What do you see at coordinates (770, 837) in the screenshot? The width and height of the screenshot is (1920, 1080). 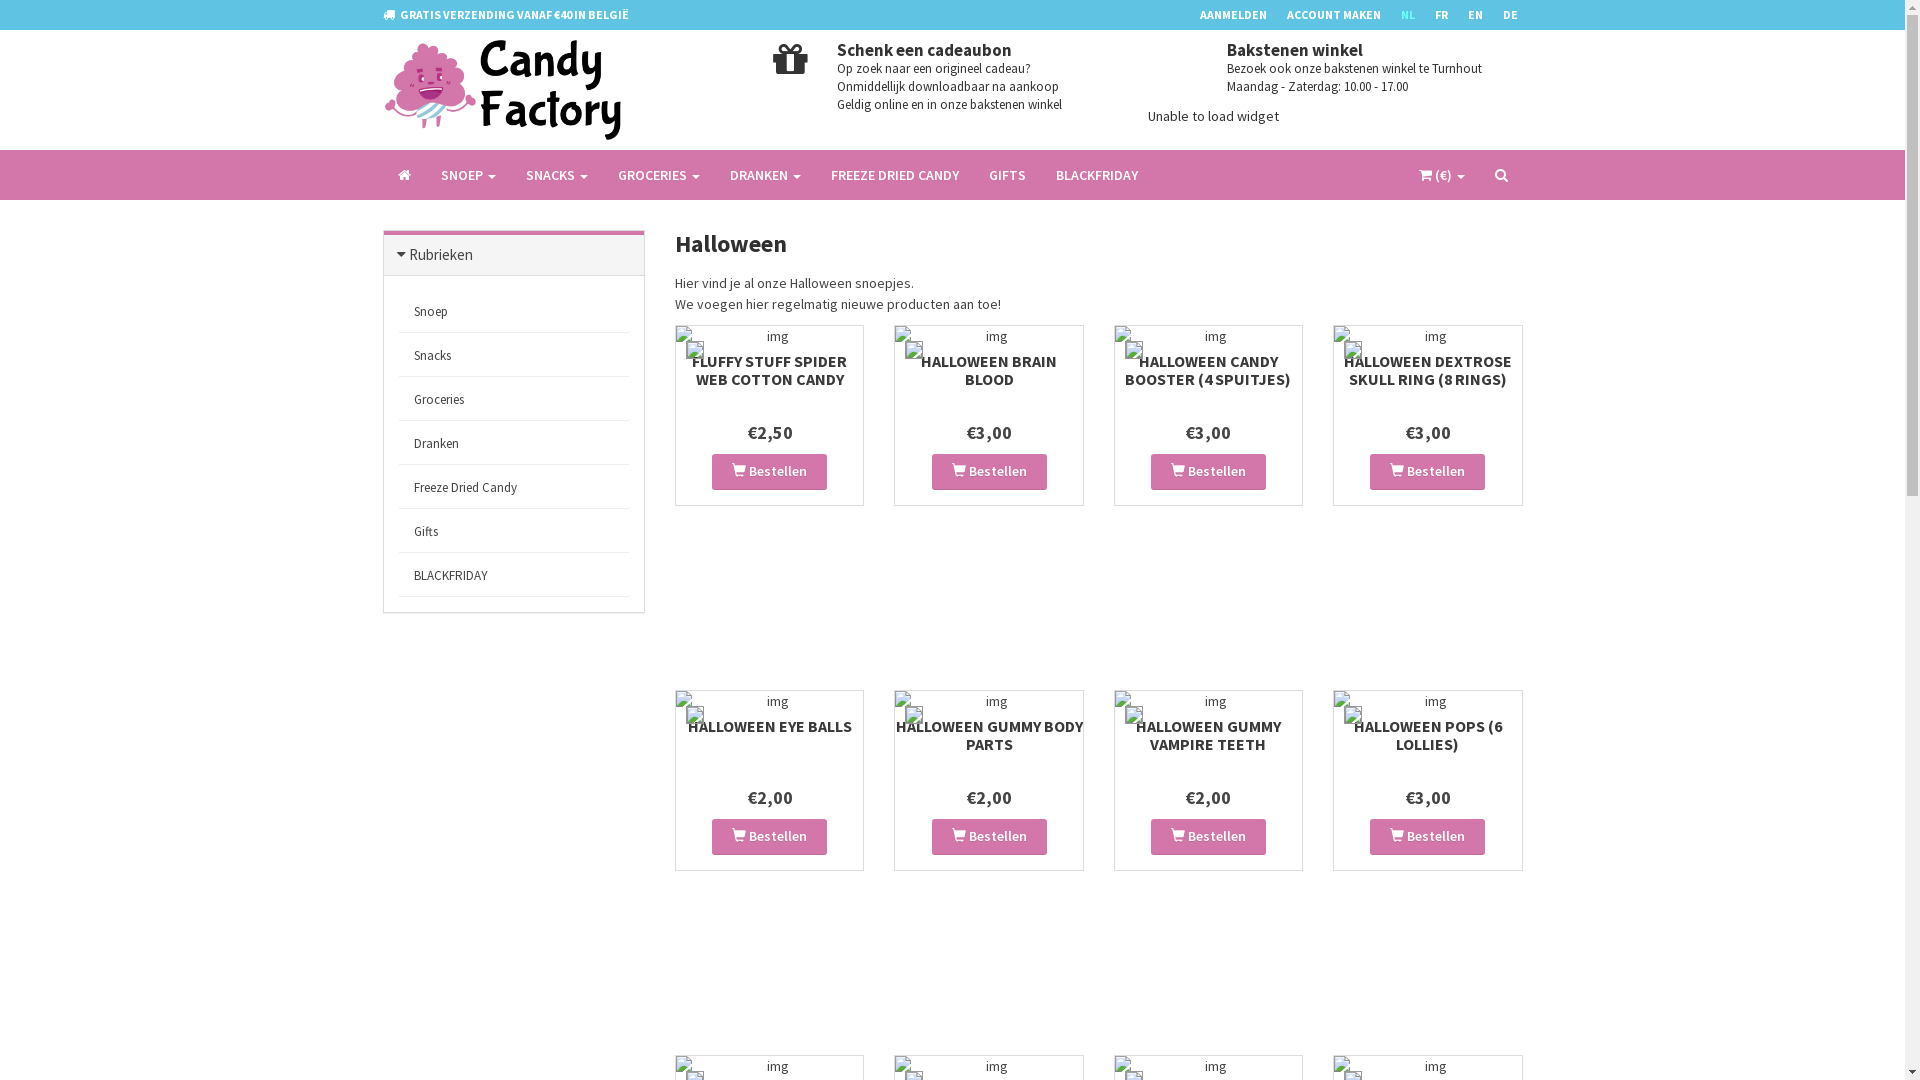 I see `Bestellen` at bounding box center [770, 837].